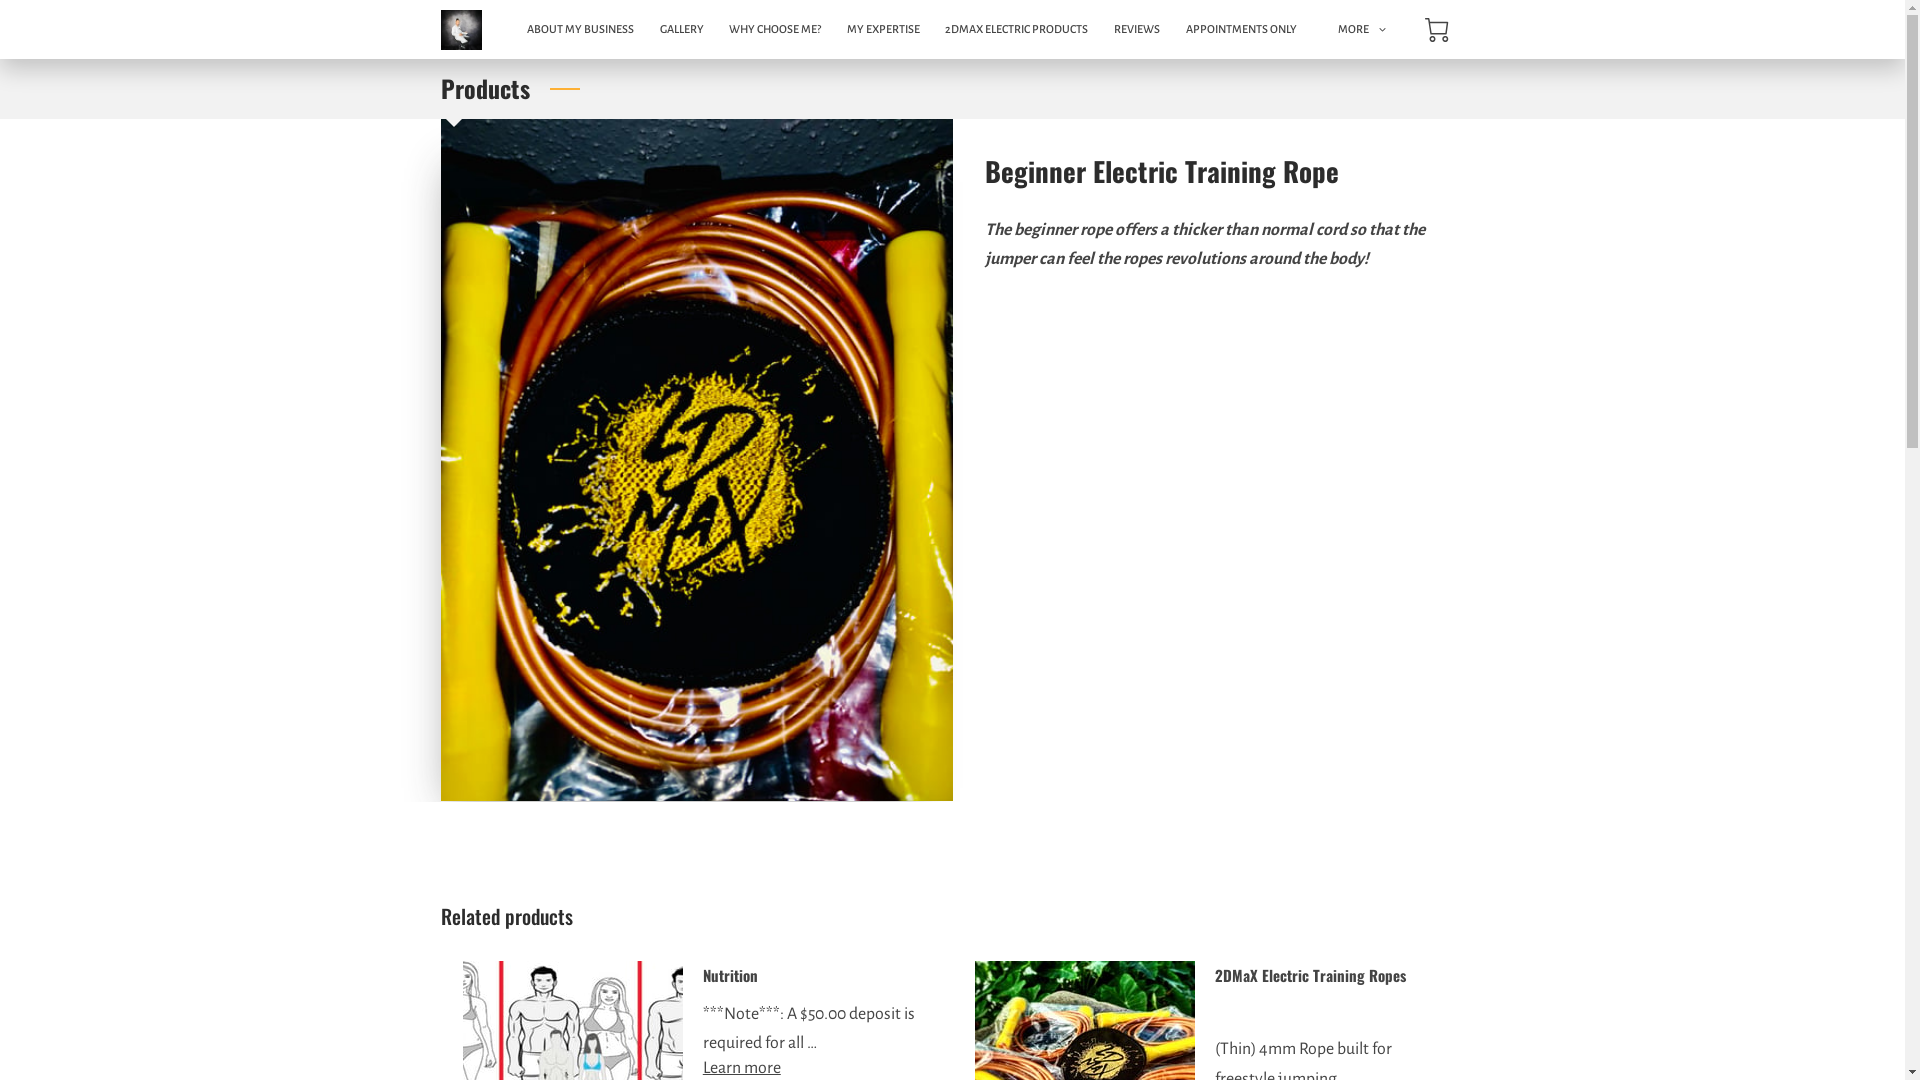  Describe the element at coordinates (1137, 30) in the screenshot. I see `REVIEWS` at that location.